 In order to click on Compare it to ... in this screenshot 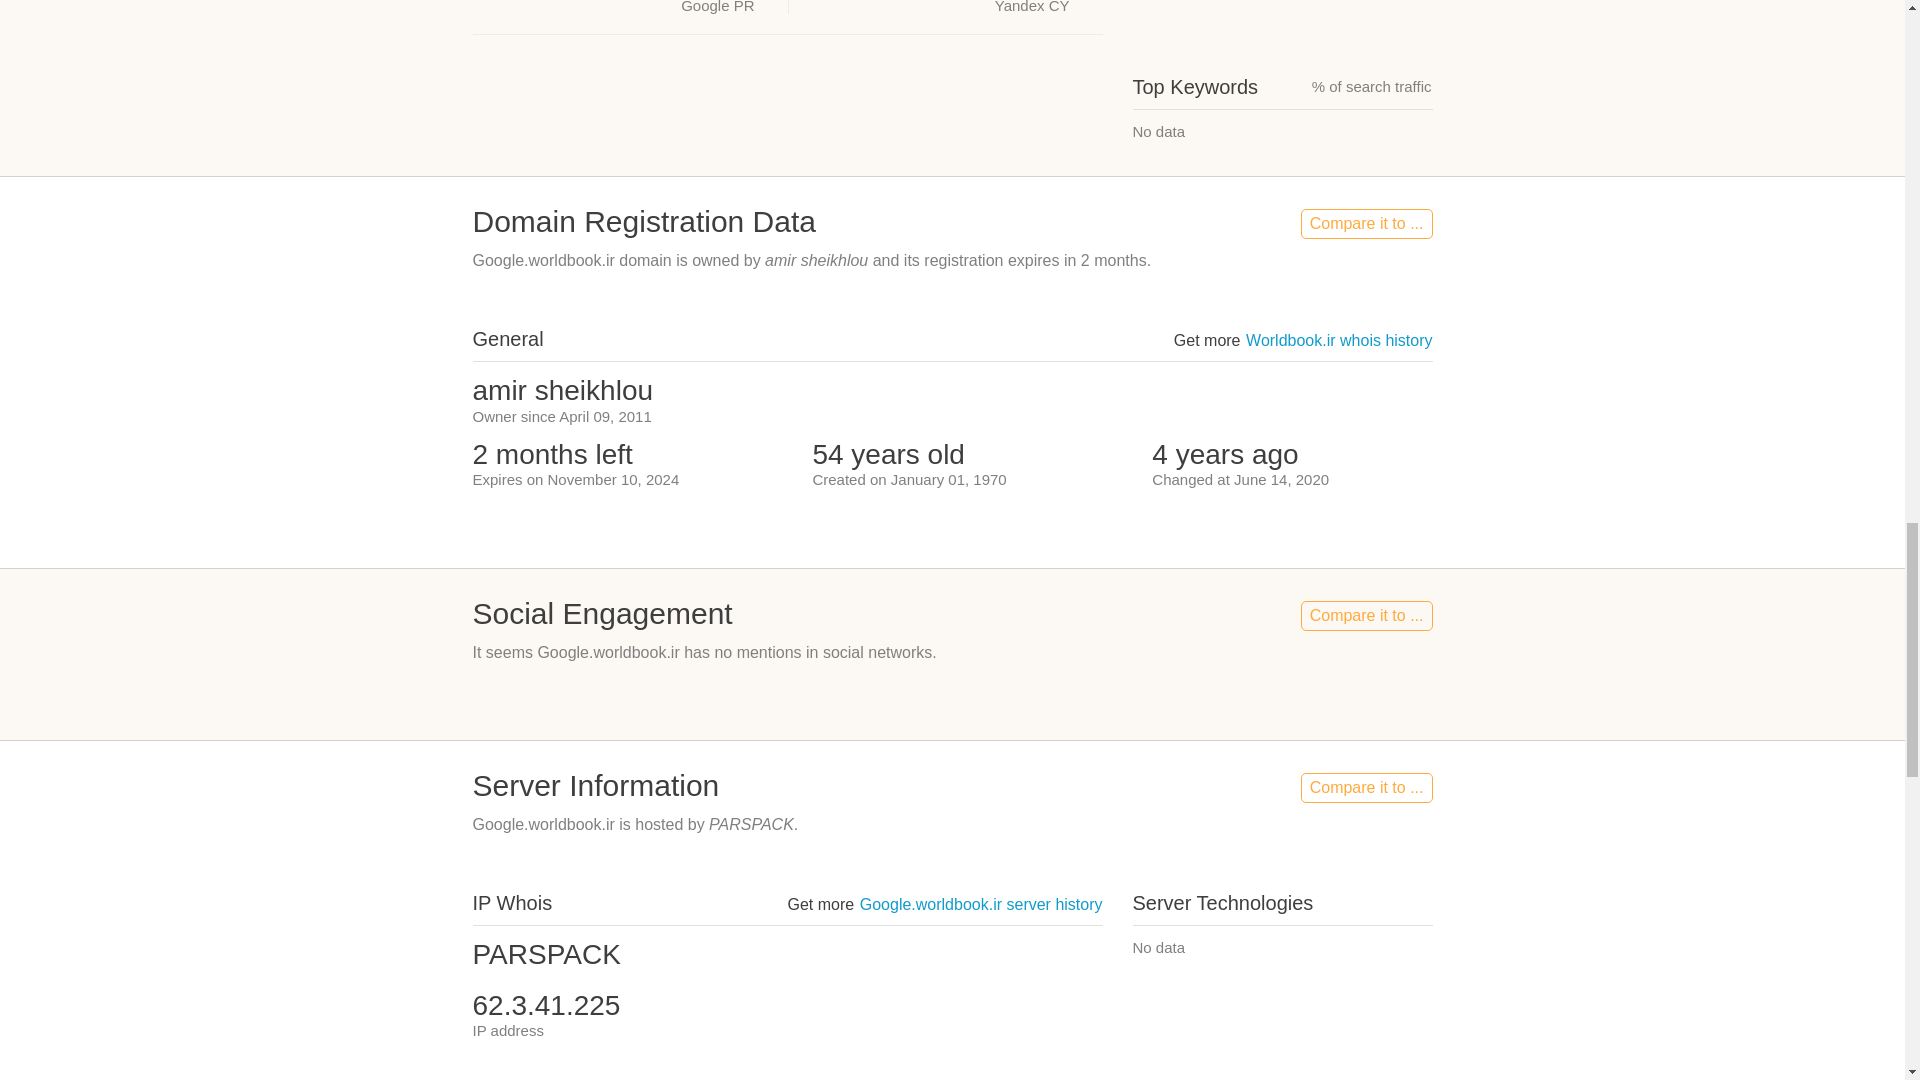, I will do `click(1366, 615)`.